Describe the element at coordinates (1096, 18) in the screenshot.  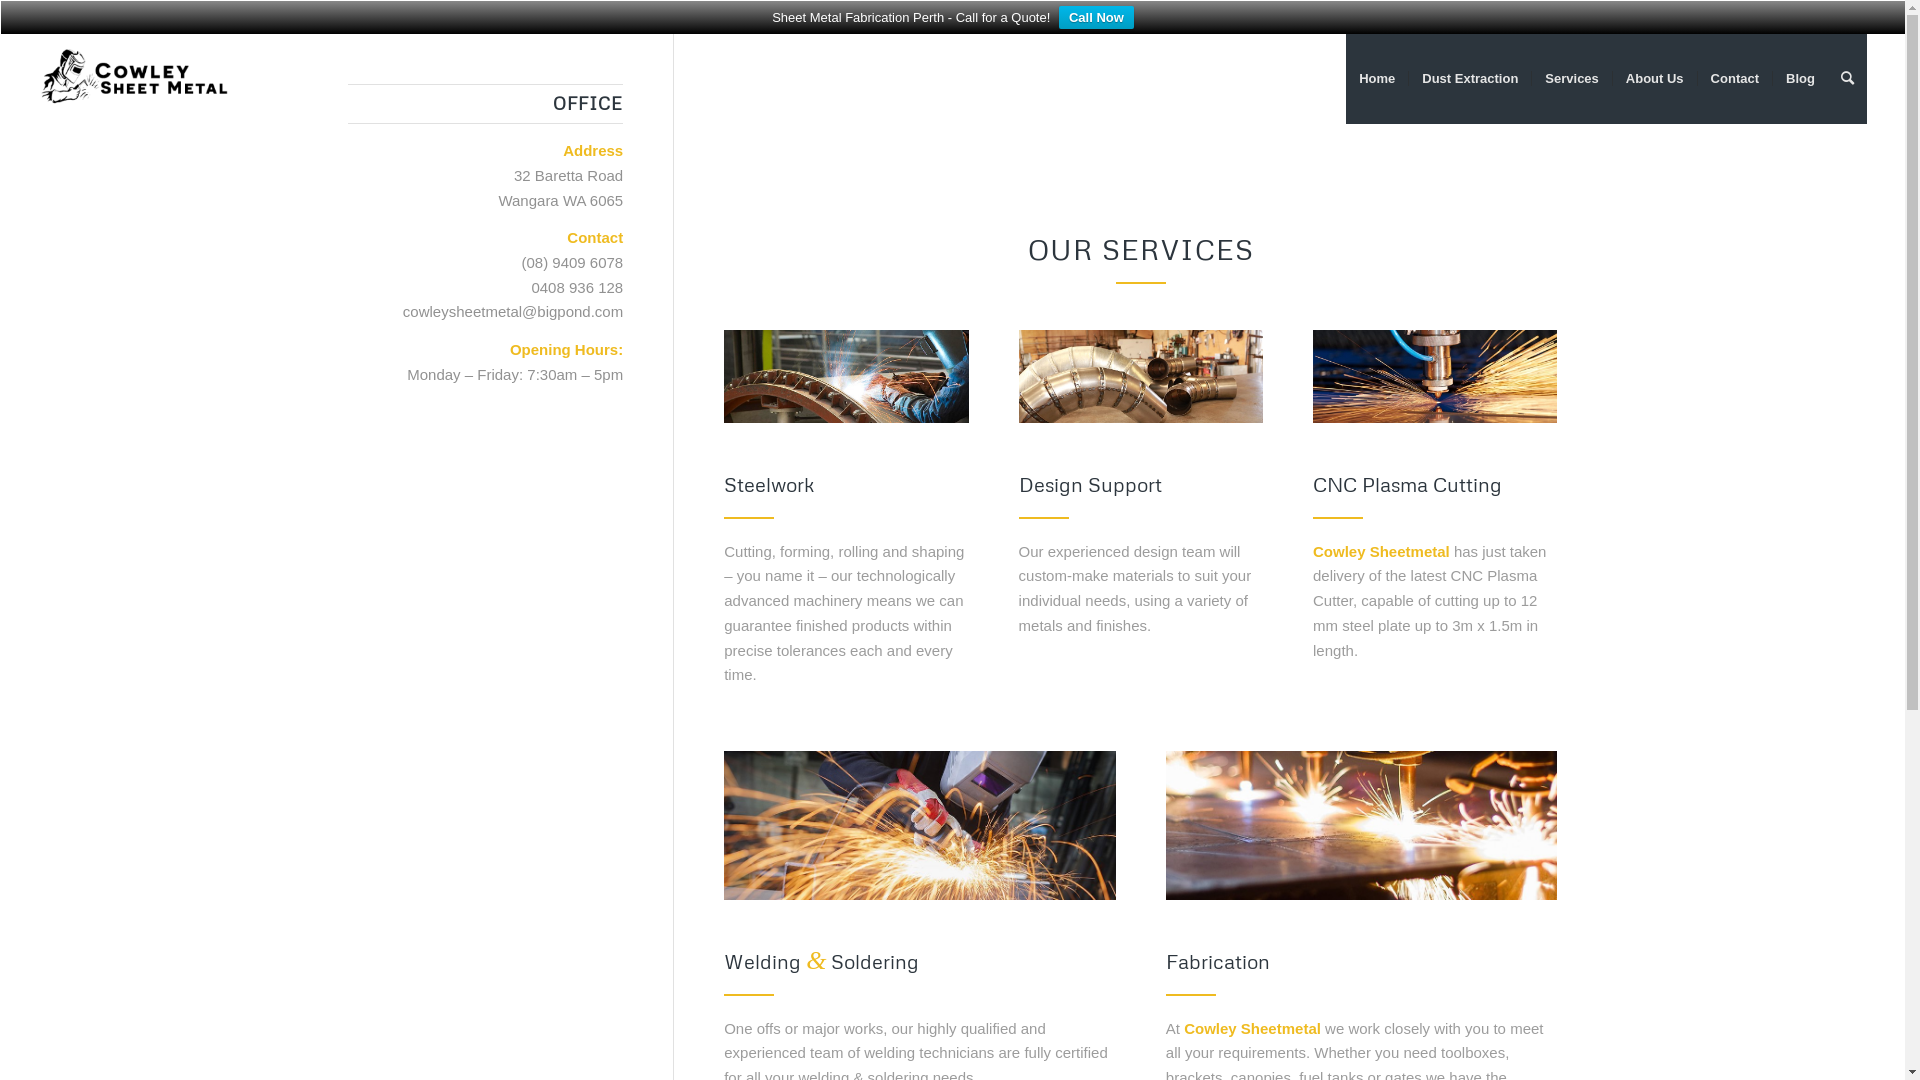
I see `Call Now` at that location.